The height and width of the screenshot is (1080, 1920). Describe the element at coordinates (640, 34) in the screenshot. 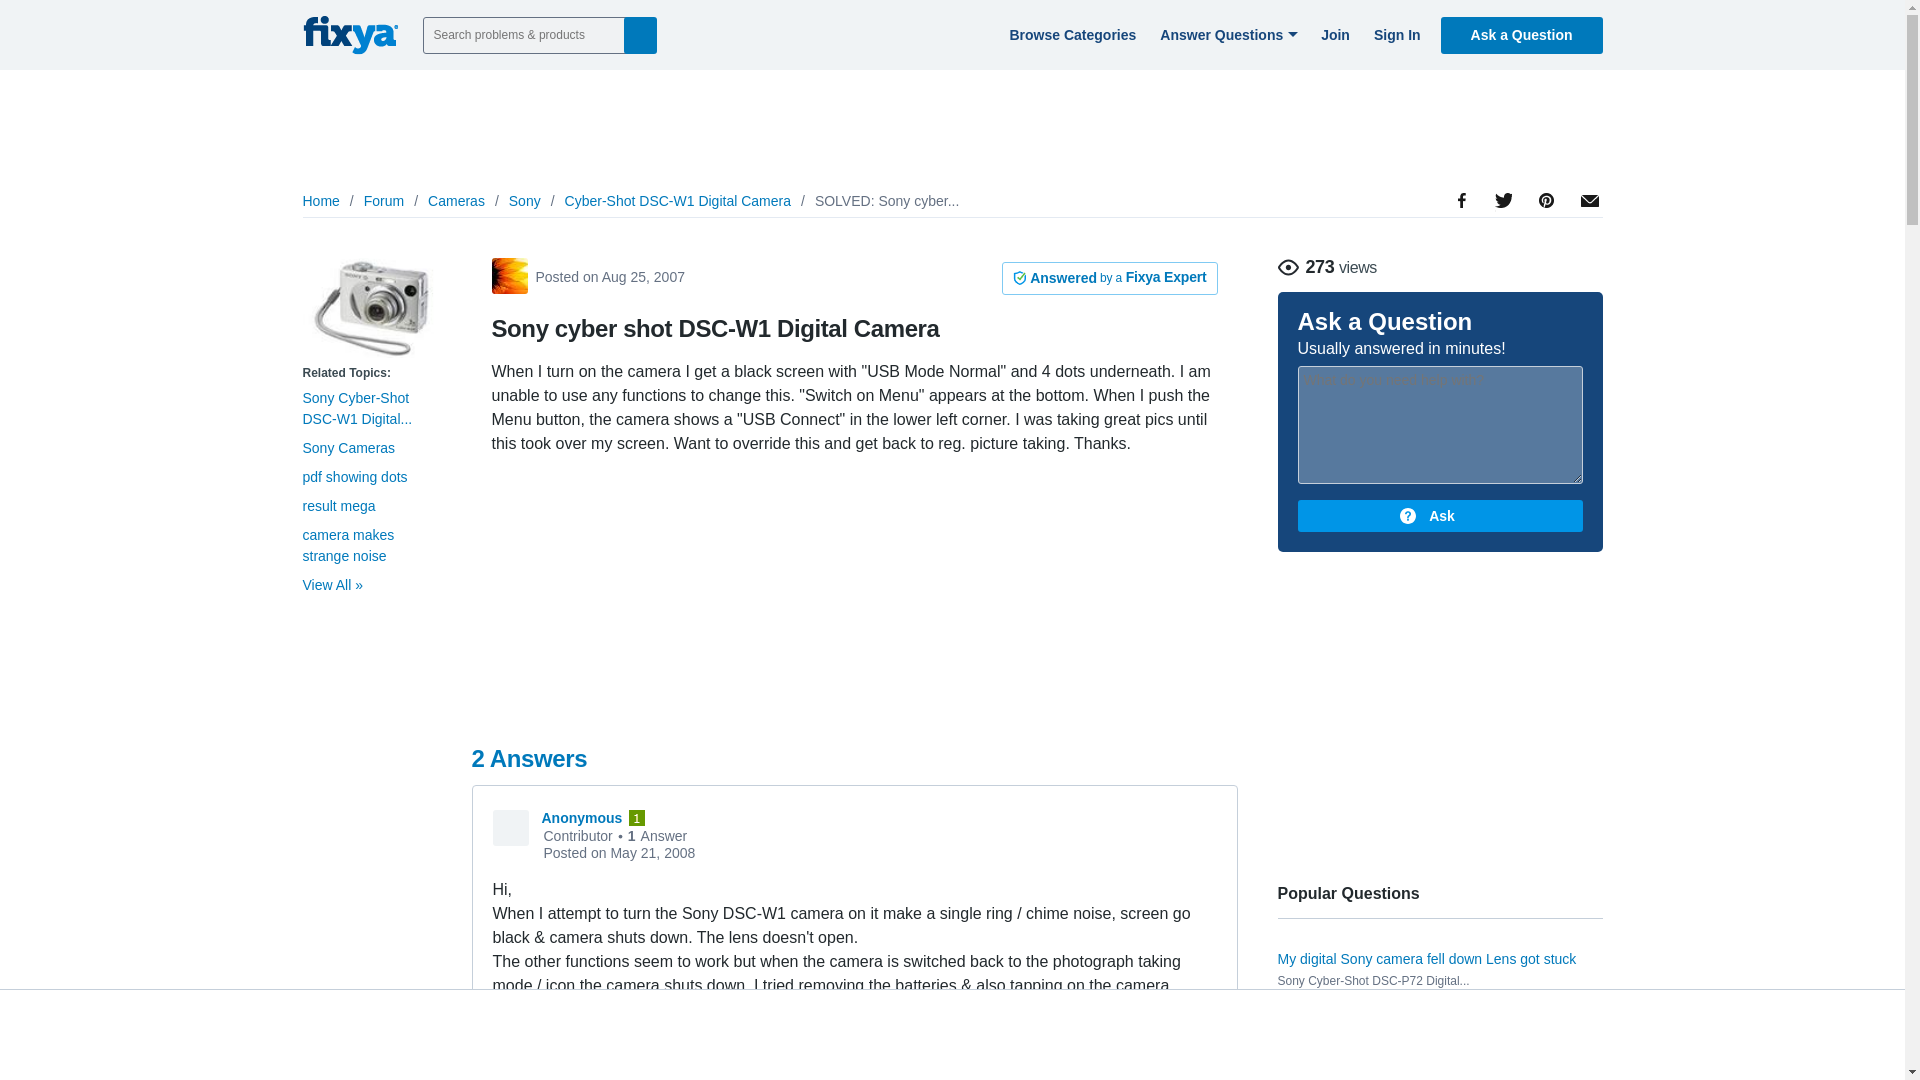

I see `Search Fixya` at that location.